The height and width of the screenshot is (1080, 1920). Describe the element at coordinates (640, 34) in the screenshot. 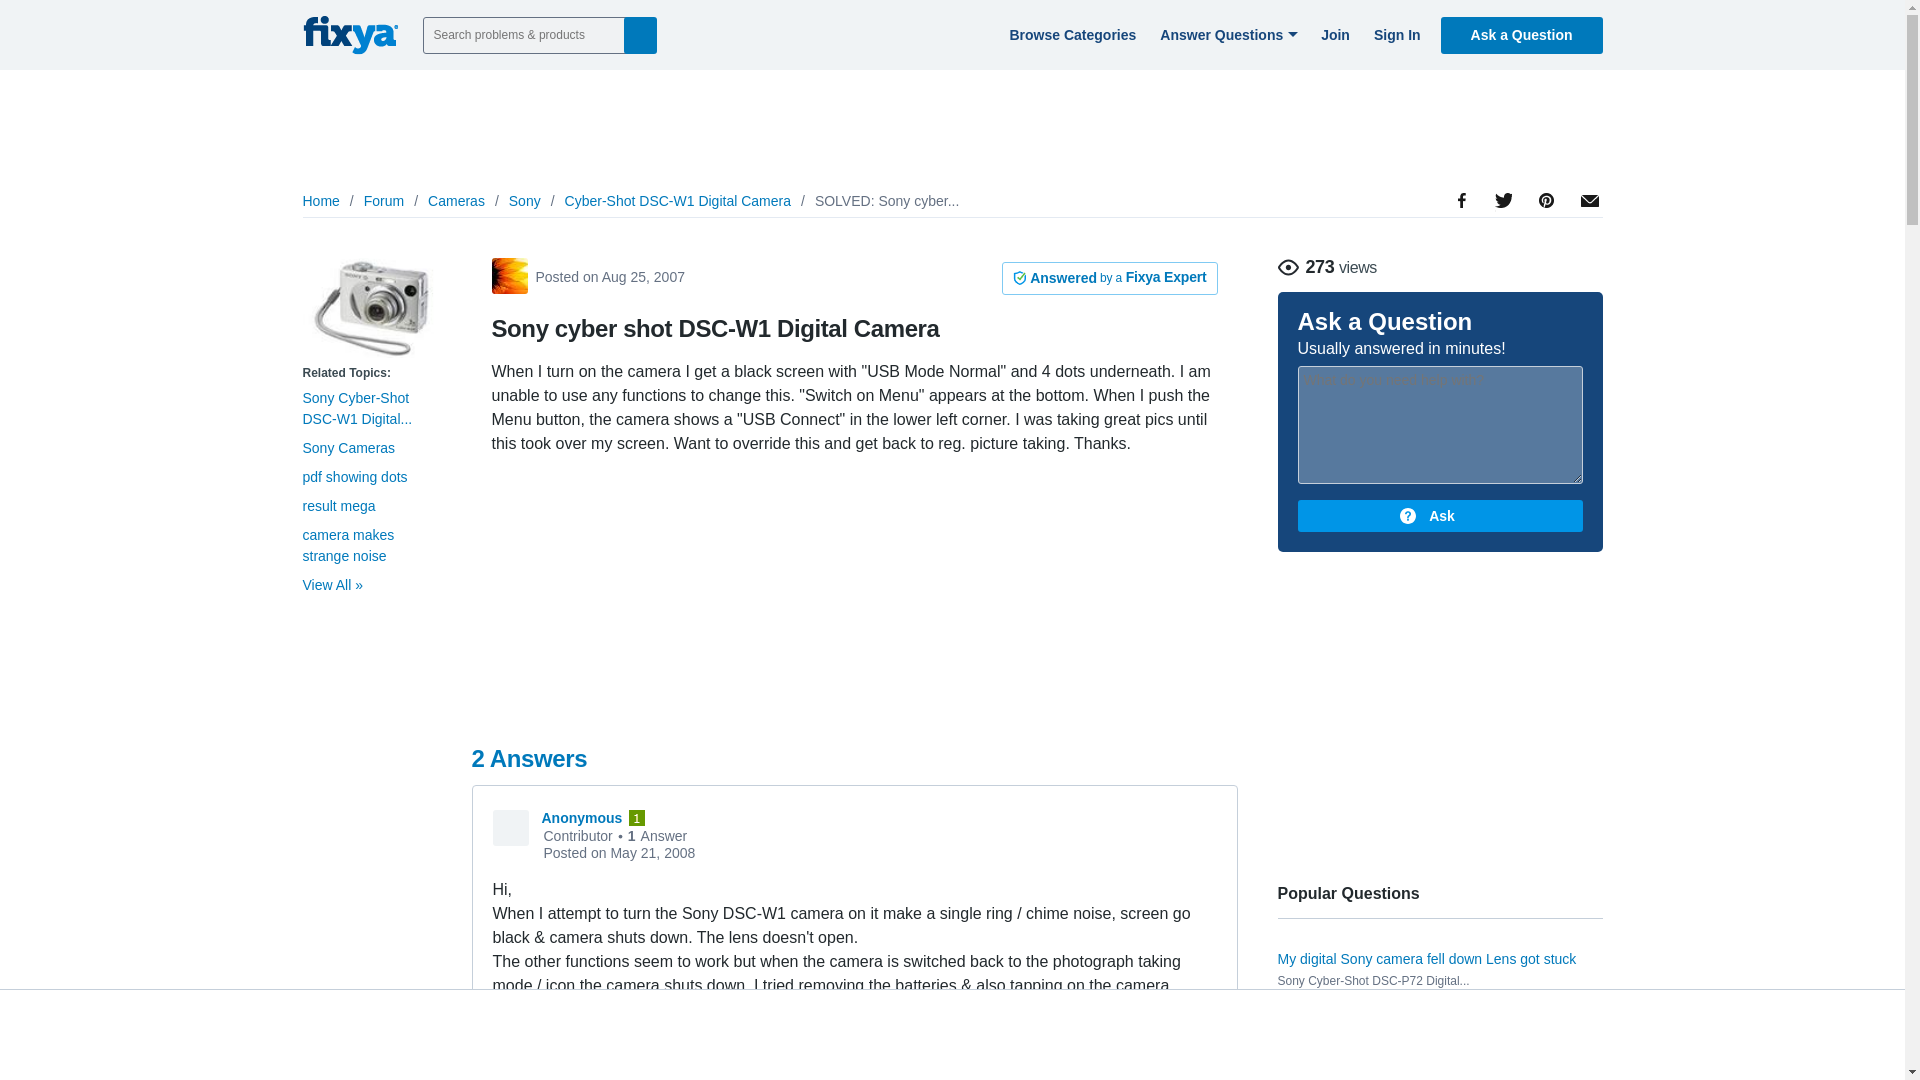

I see `Search Fixya` at that location.